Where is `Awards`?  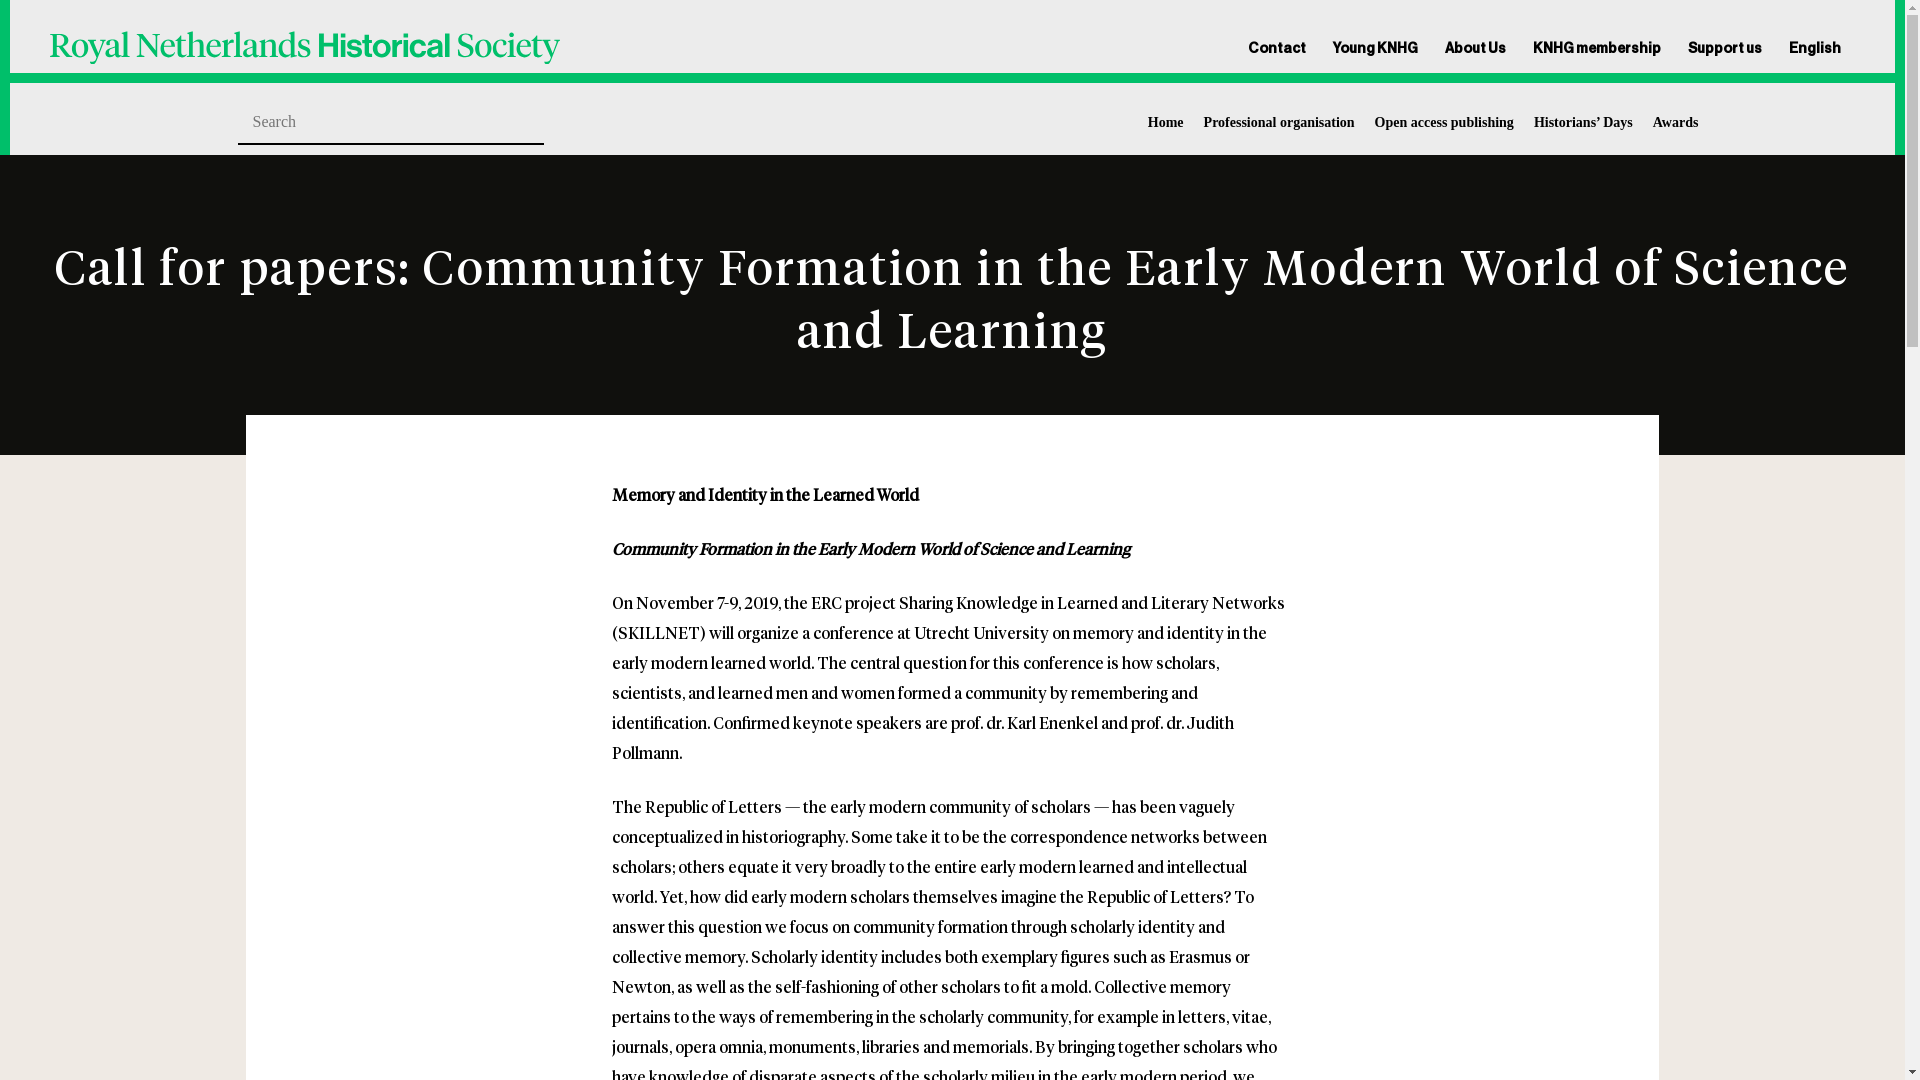 Awards is located at coordinates (1676, 122).